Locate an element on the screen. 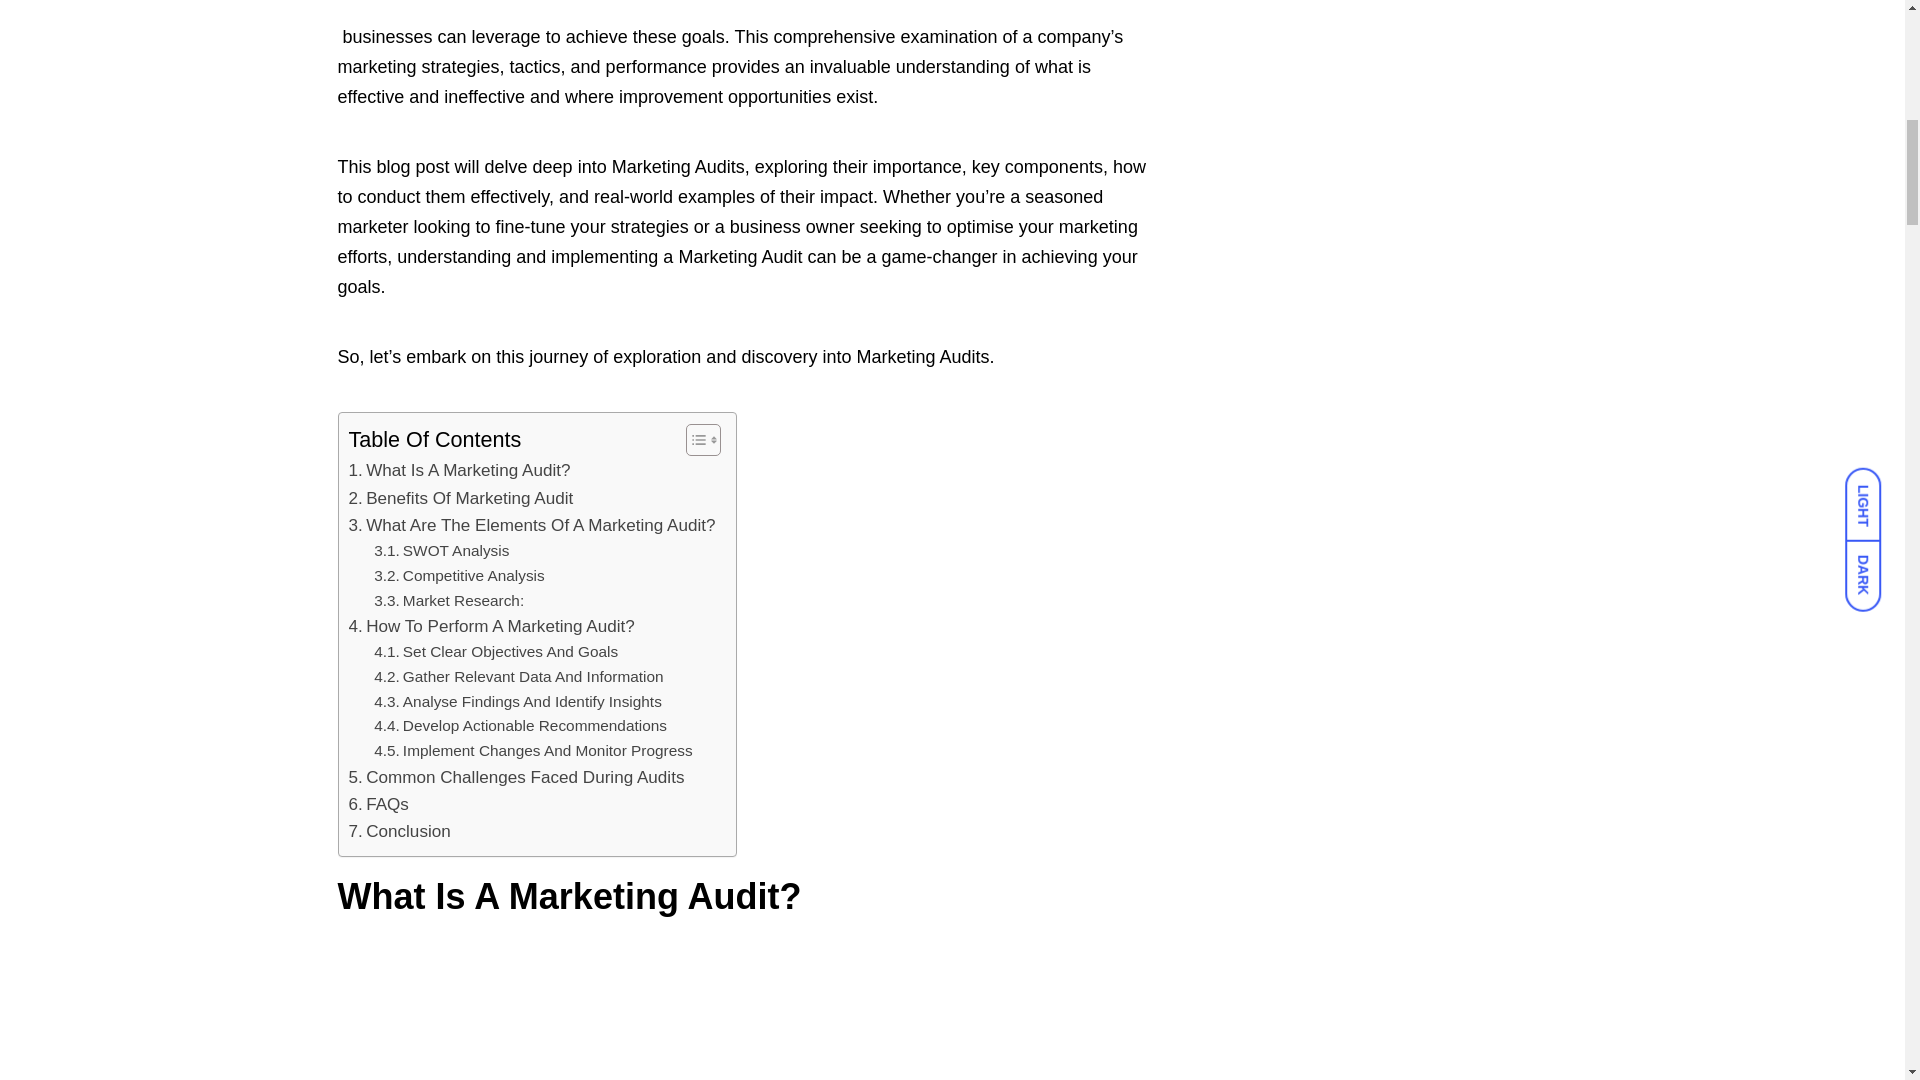 This screenshot has height=1080, width=1920. What Are The Elements Of A Marketing Audit? is located at coordinates (530, 524).